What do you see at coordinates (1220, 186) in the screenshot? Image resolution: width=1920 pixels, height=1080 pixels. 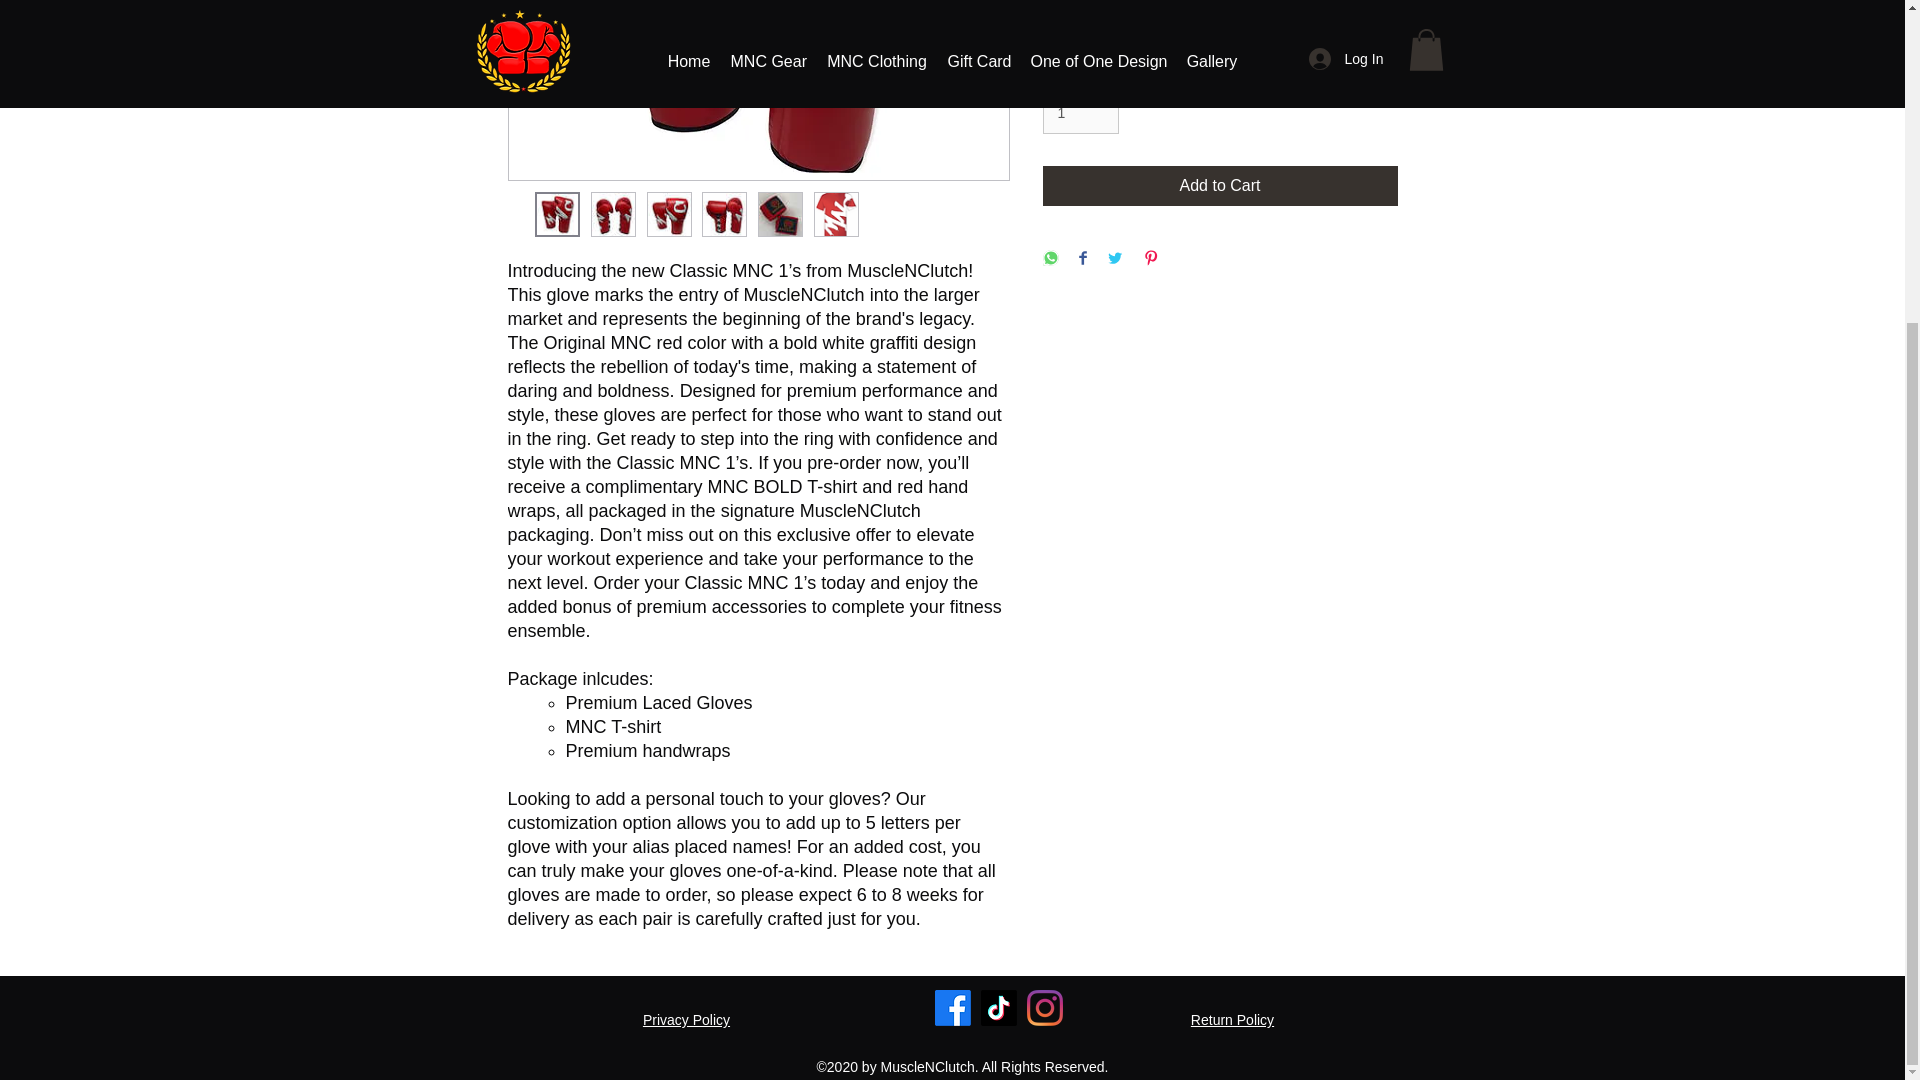 I see `Add to Cart` at bounding box center [1220, 186].